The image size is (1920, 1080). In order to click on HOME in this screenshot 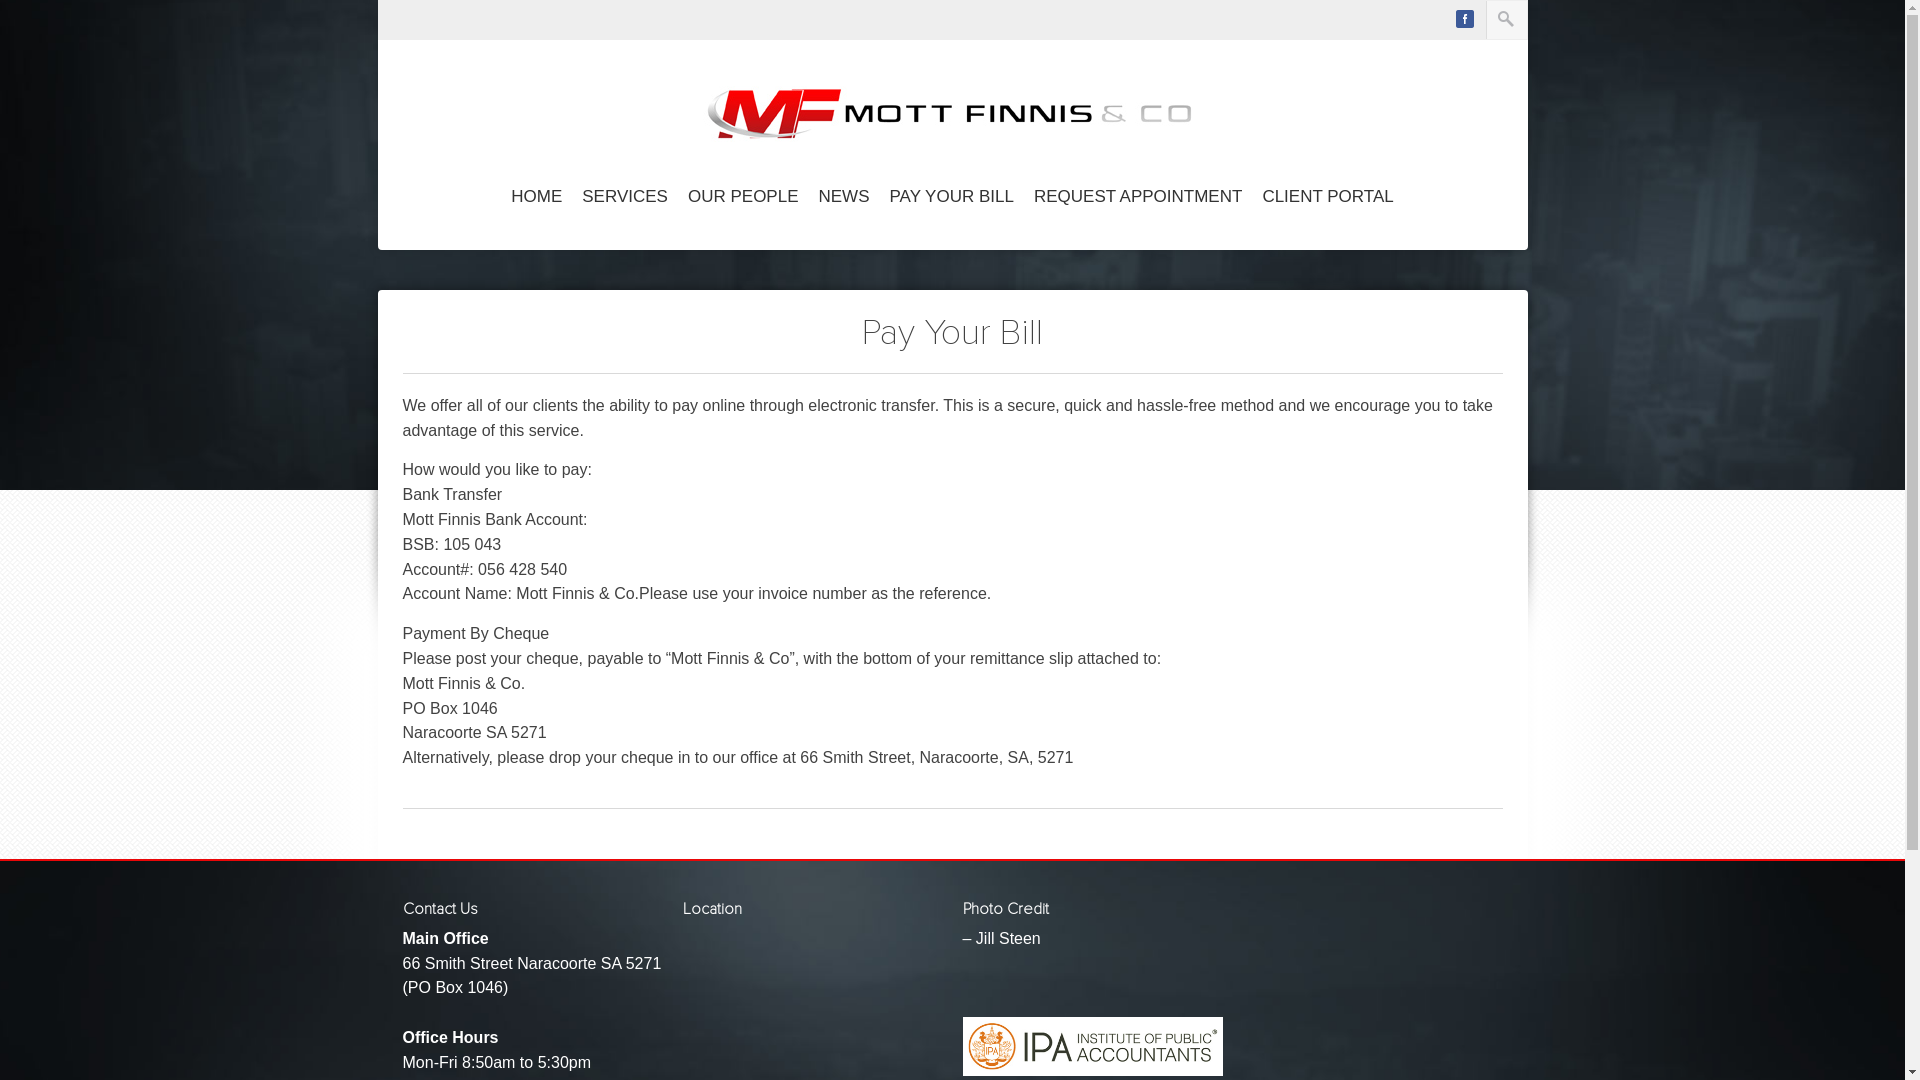, I will do `click(536, 198)`.